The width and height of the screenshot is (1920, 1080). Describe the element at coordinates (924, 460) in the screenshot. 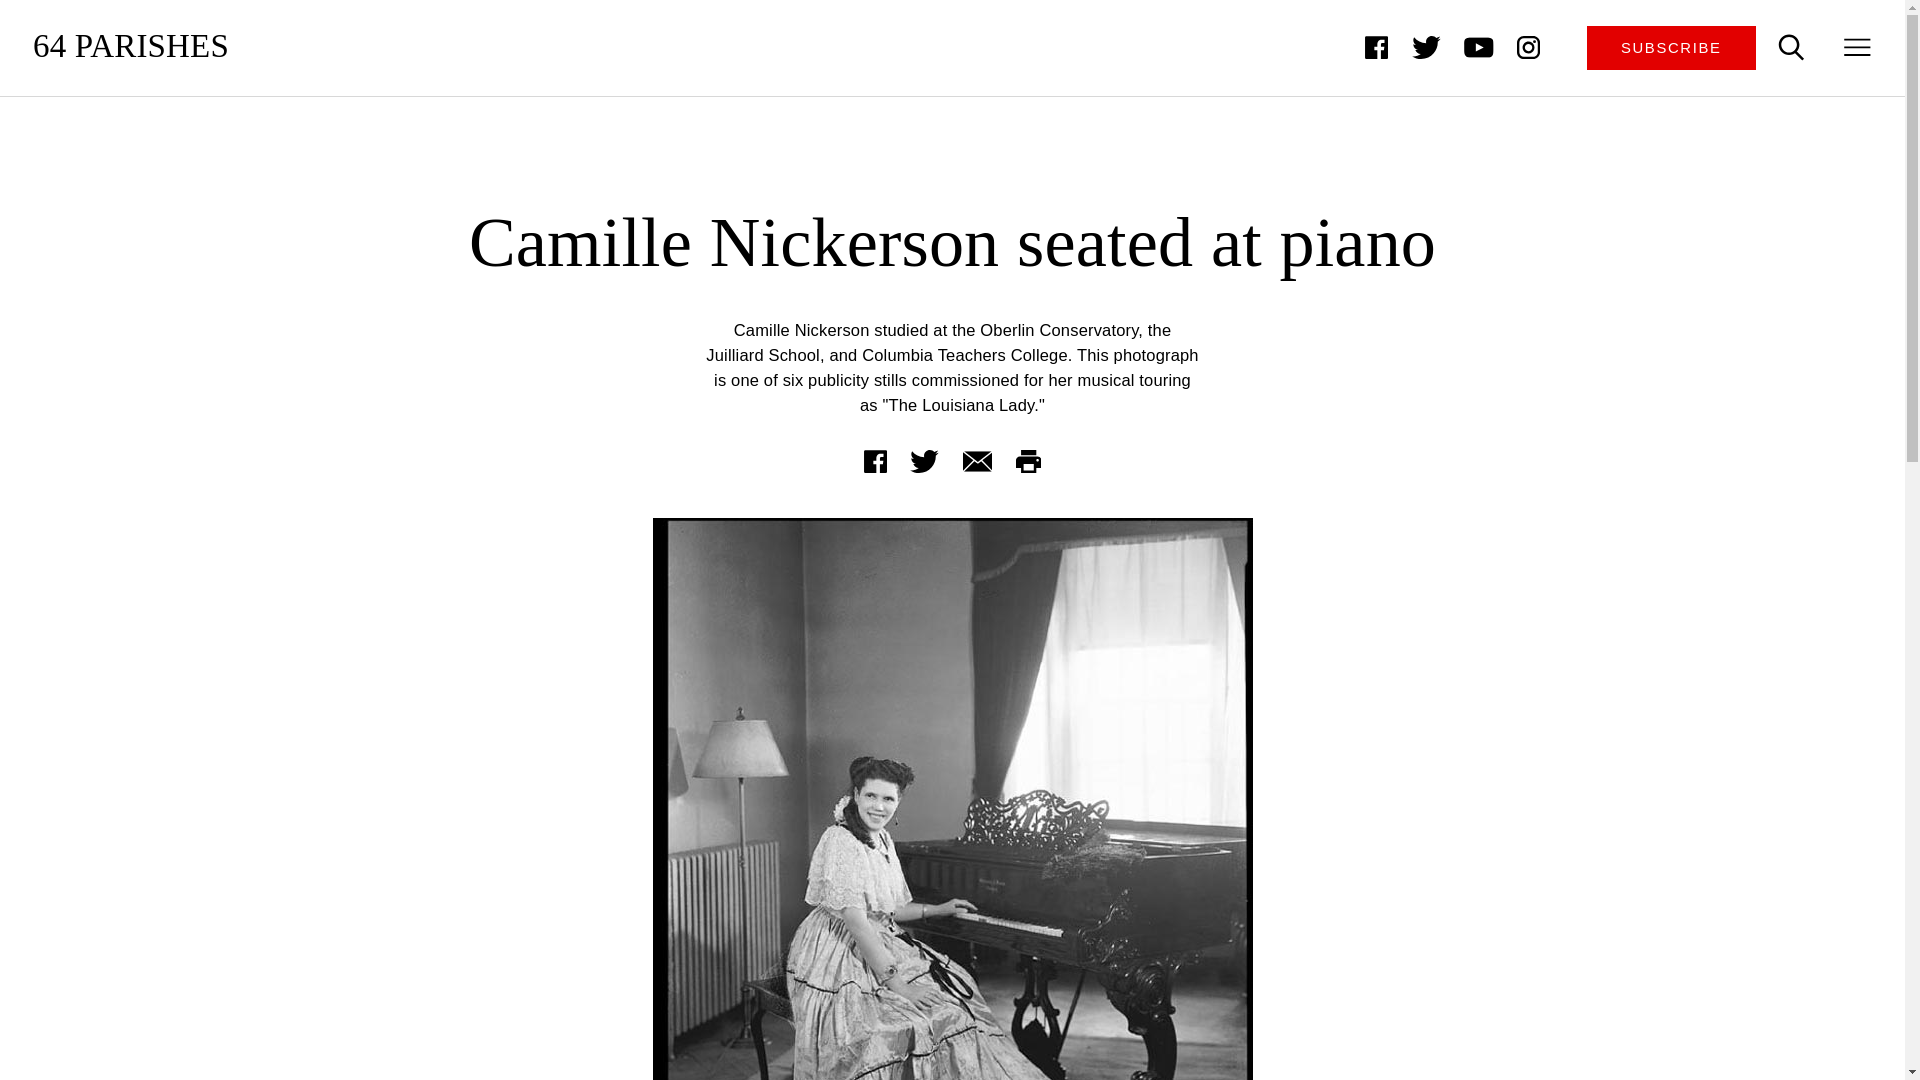

I see `Twitter` at that location.